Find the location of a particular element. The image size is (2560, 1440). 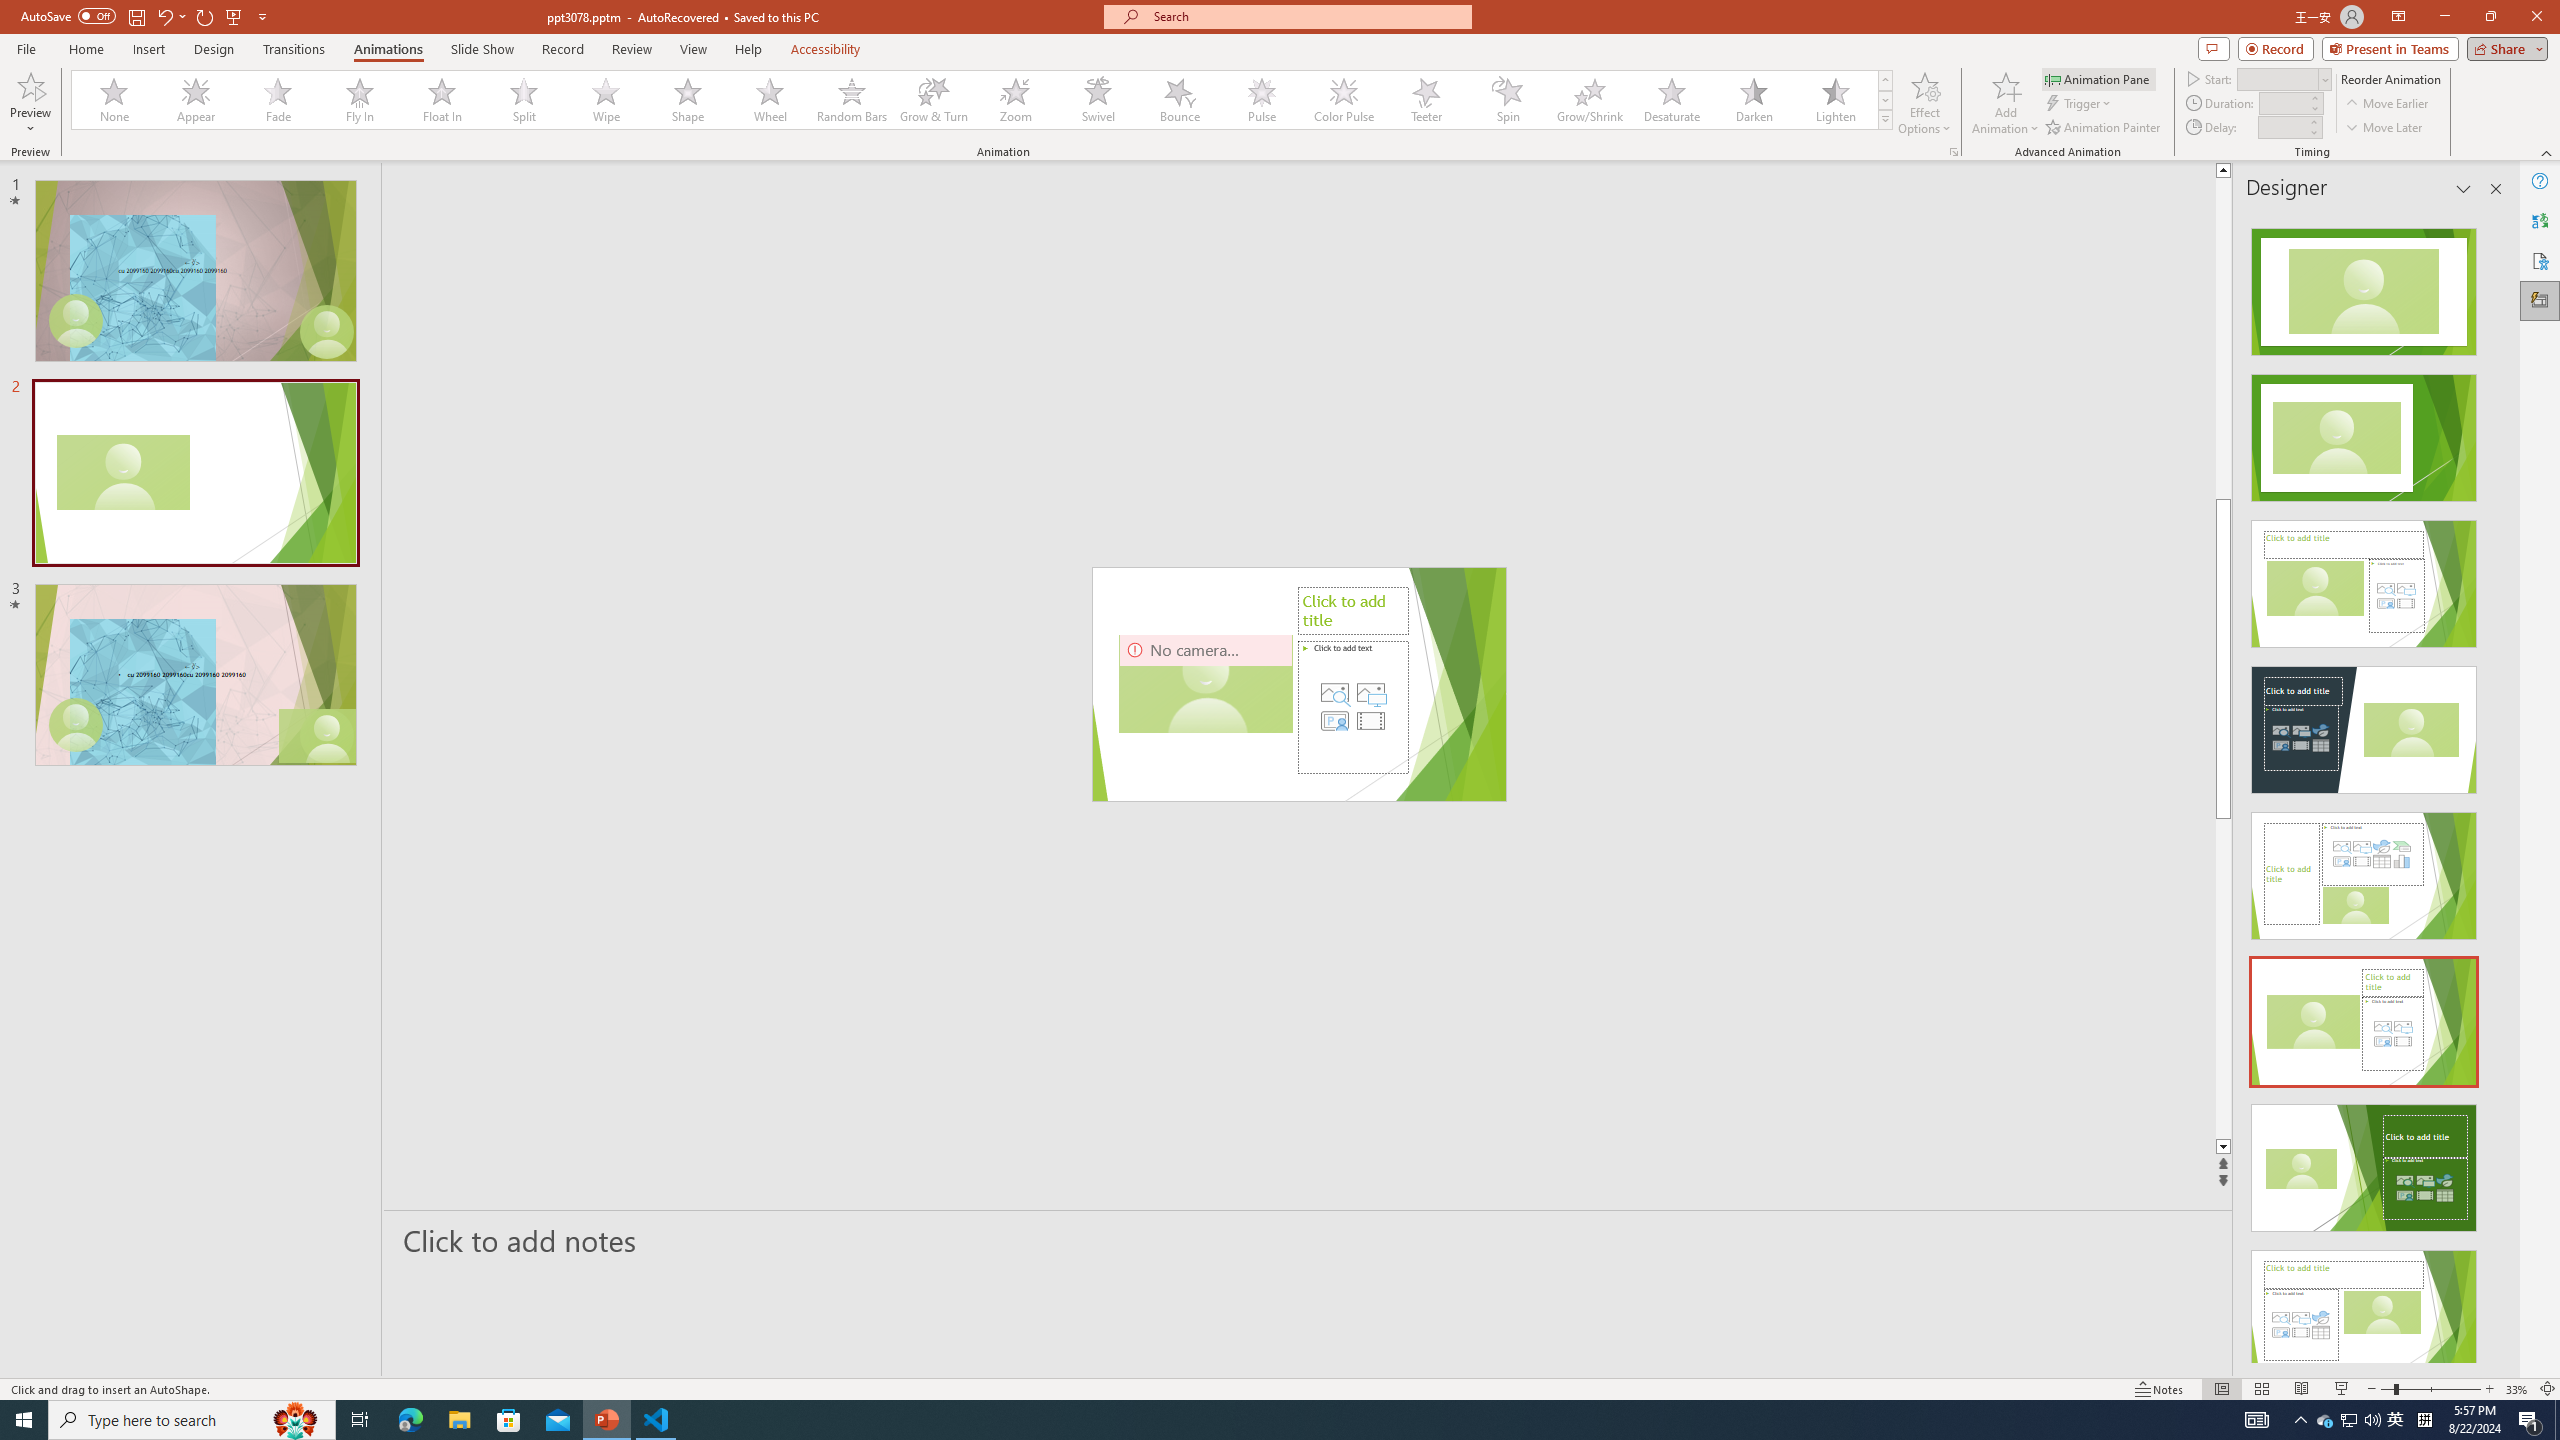

Pictures is located at coordinates (1370, 693).